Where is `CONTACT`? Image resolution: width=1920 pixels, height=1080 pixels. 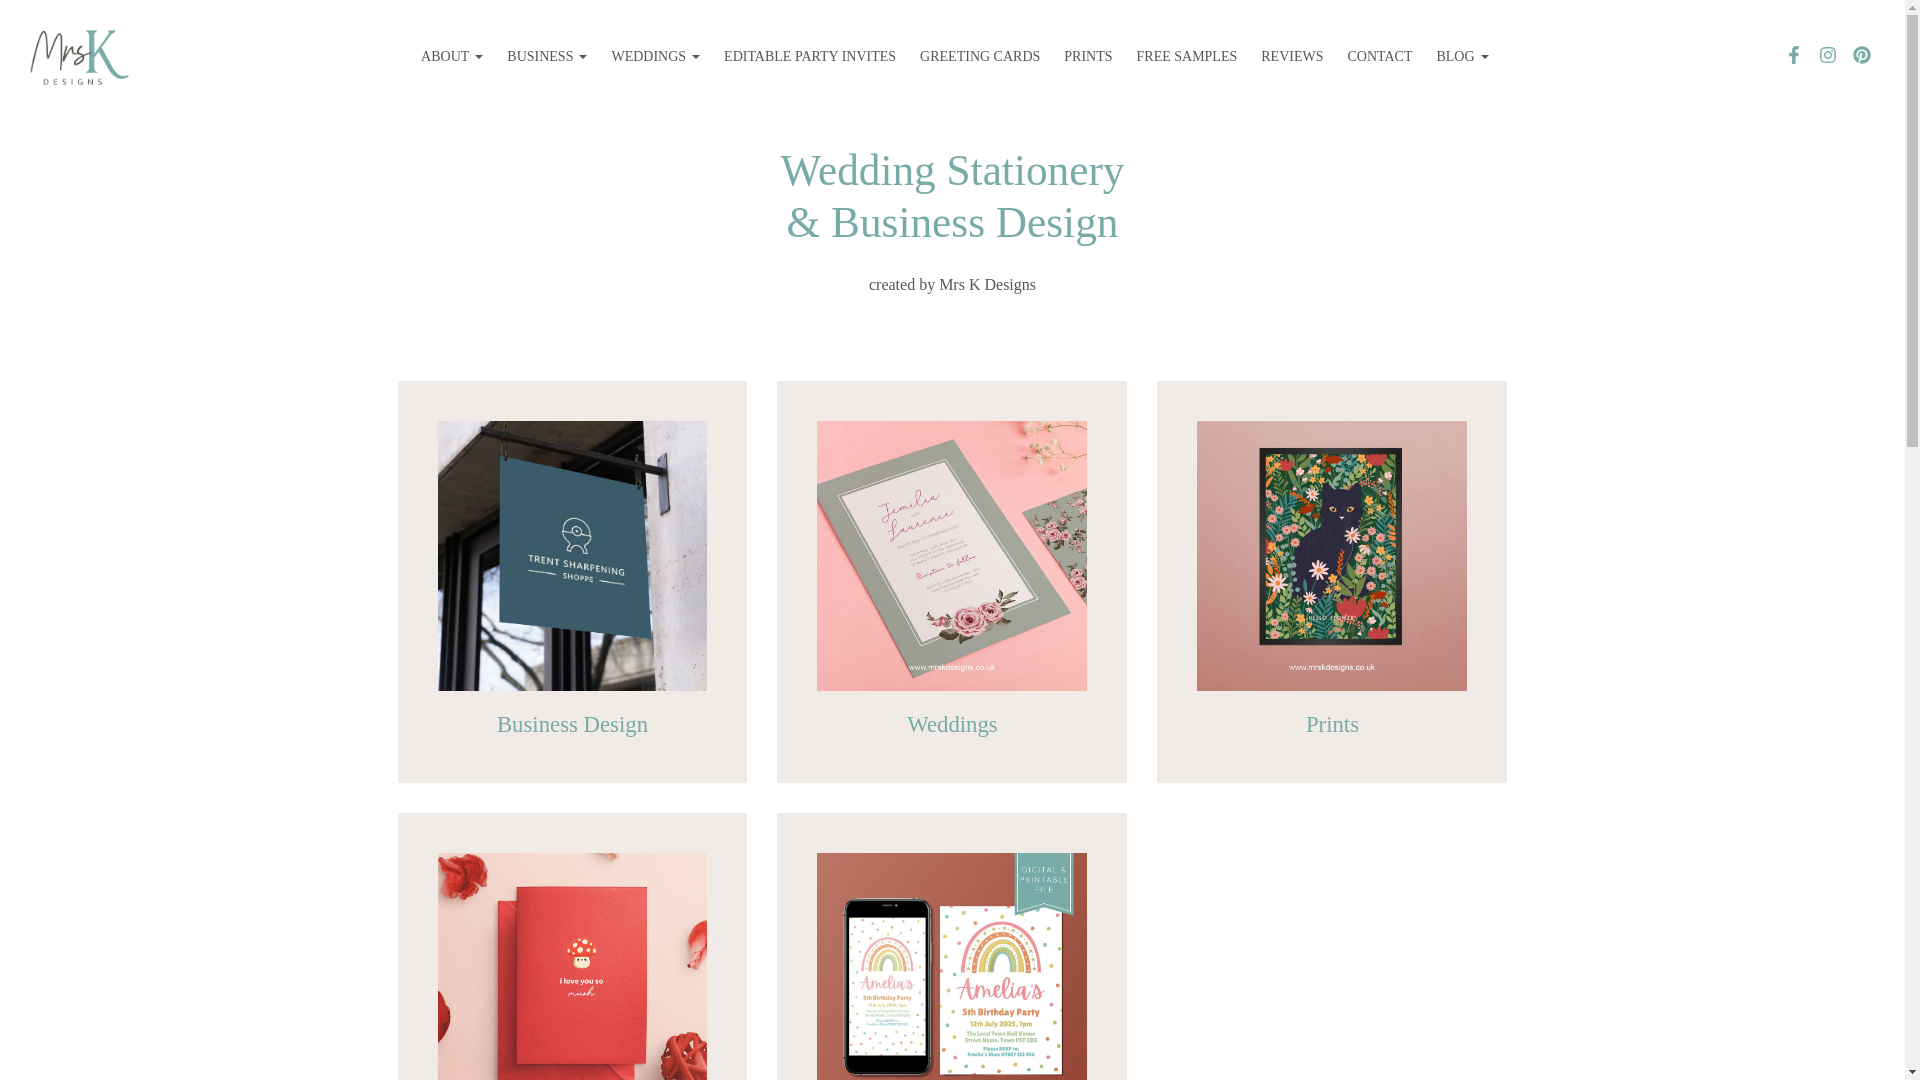
CONTACT is located at coordinates (1379, 56).